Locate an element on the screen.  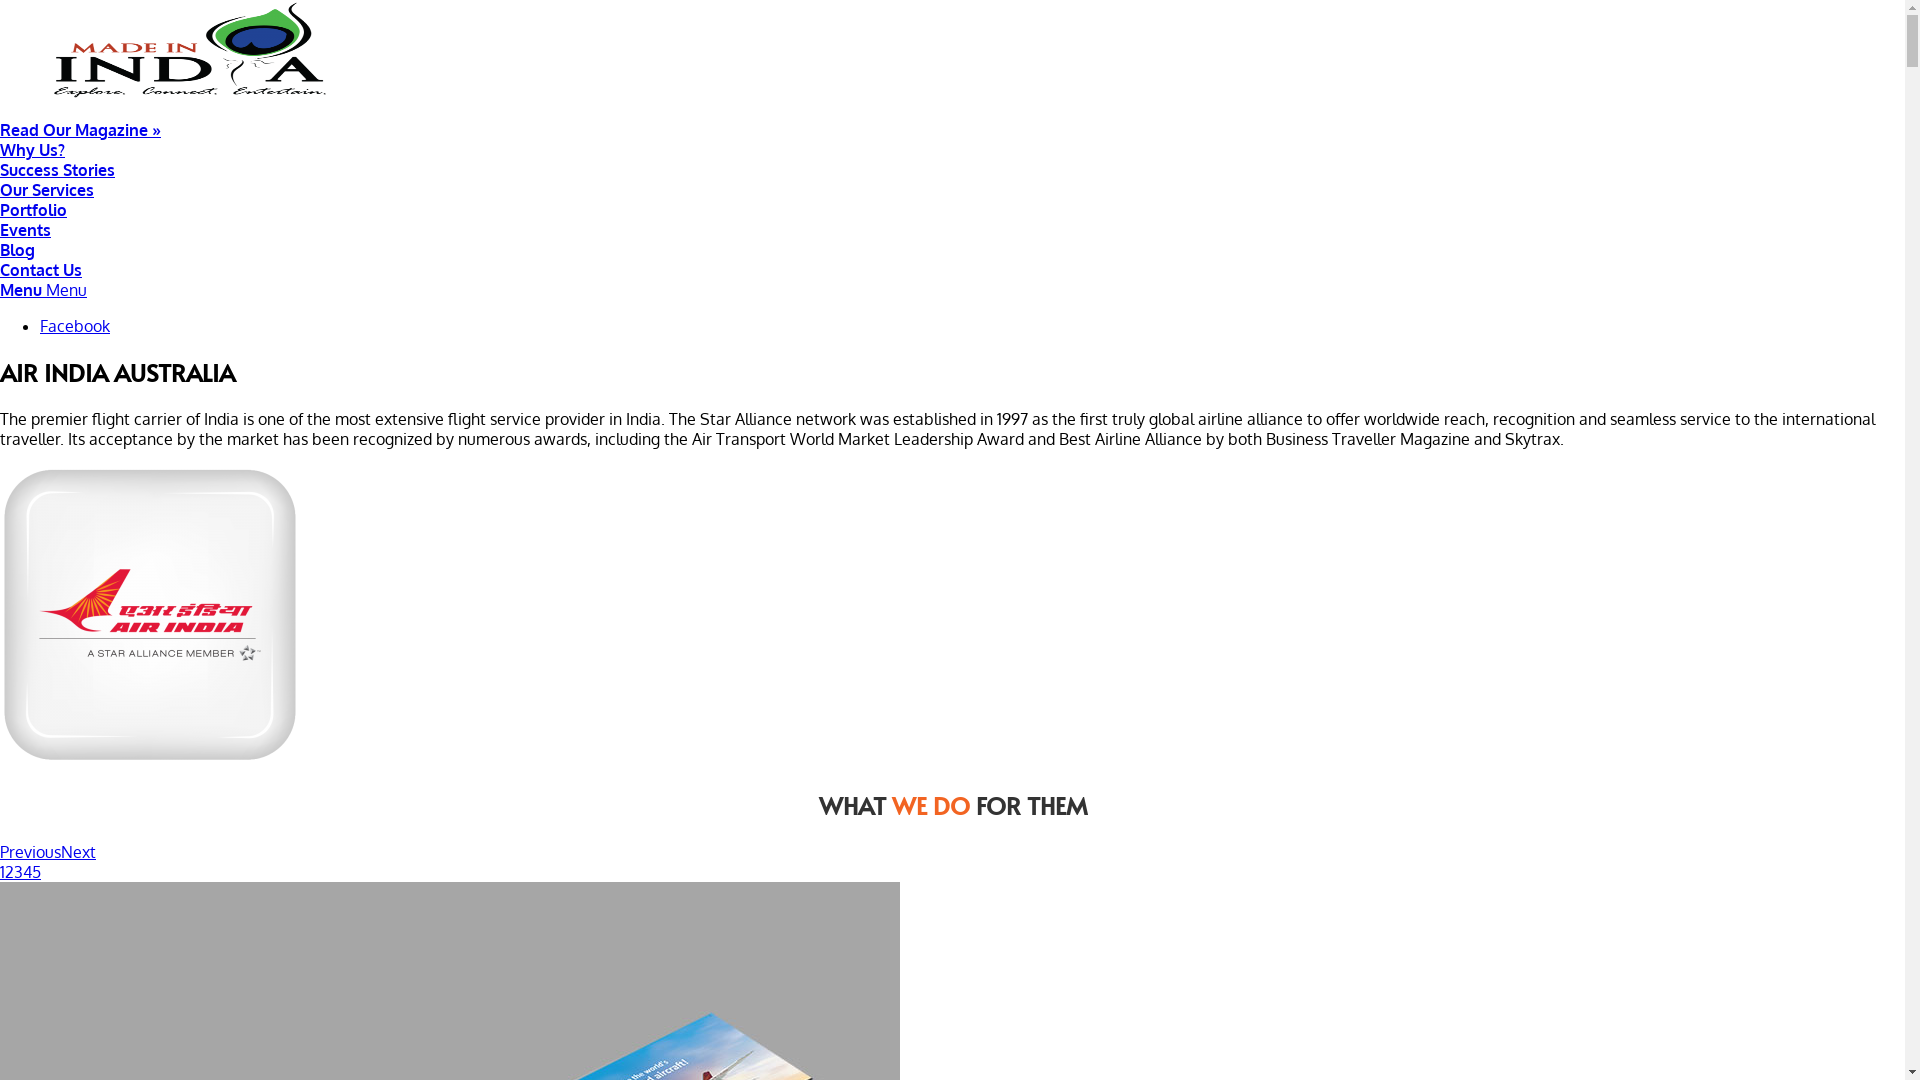
1 is located at coordinates (2, 872).